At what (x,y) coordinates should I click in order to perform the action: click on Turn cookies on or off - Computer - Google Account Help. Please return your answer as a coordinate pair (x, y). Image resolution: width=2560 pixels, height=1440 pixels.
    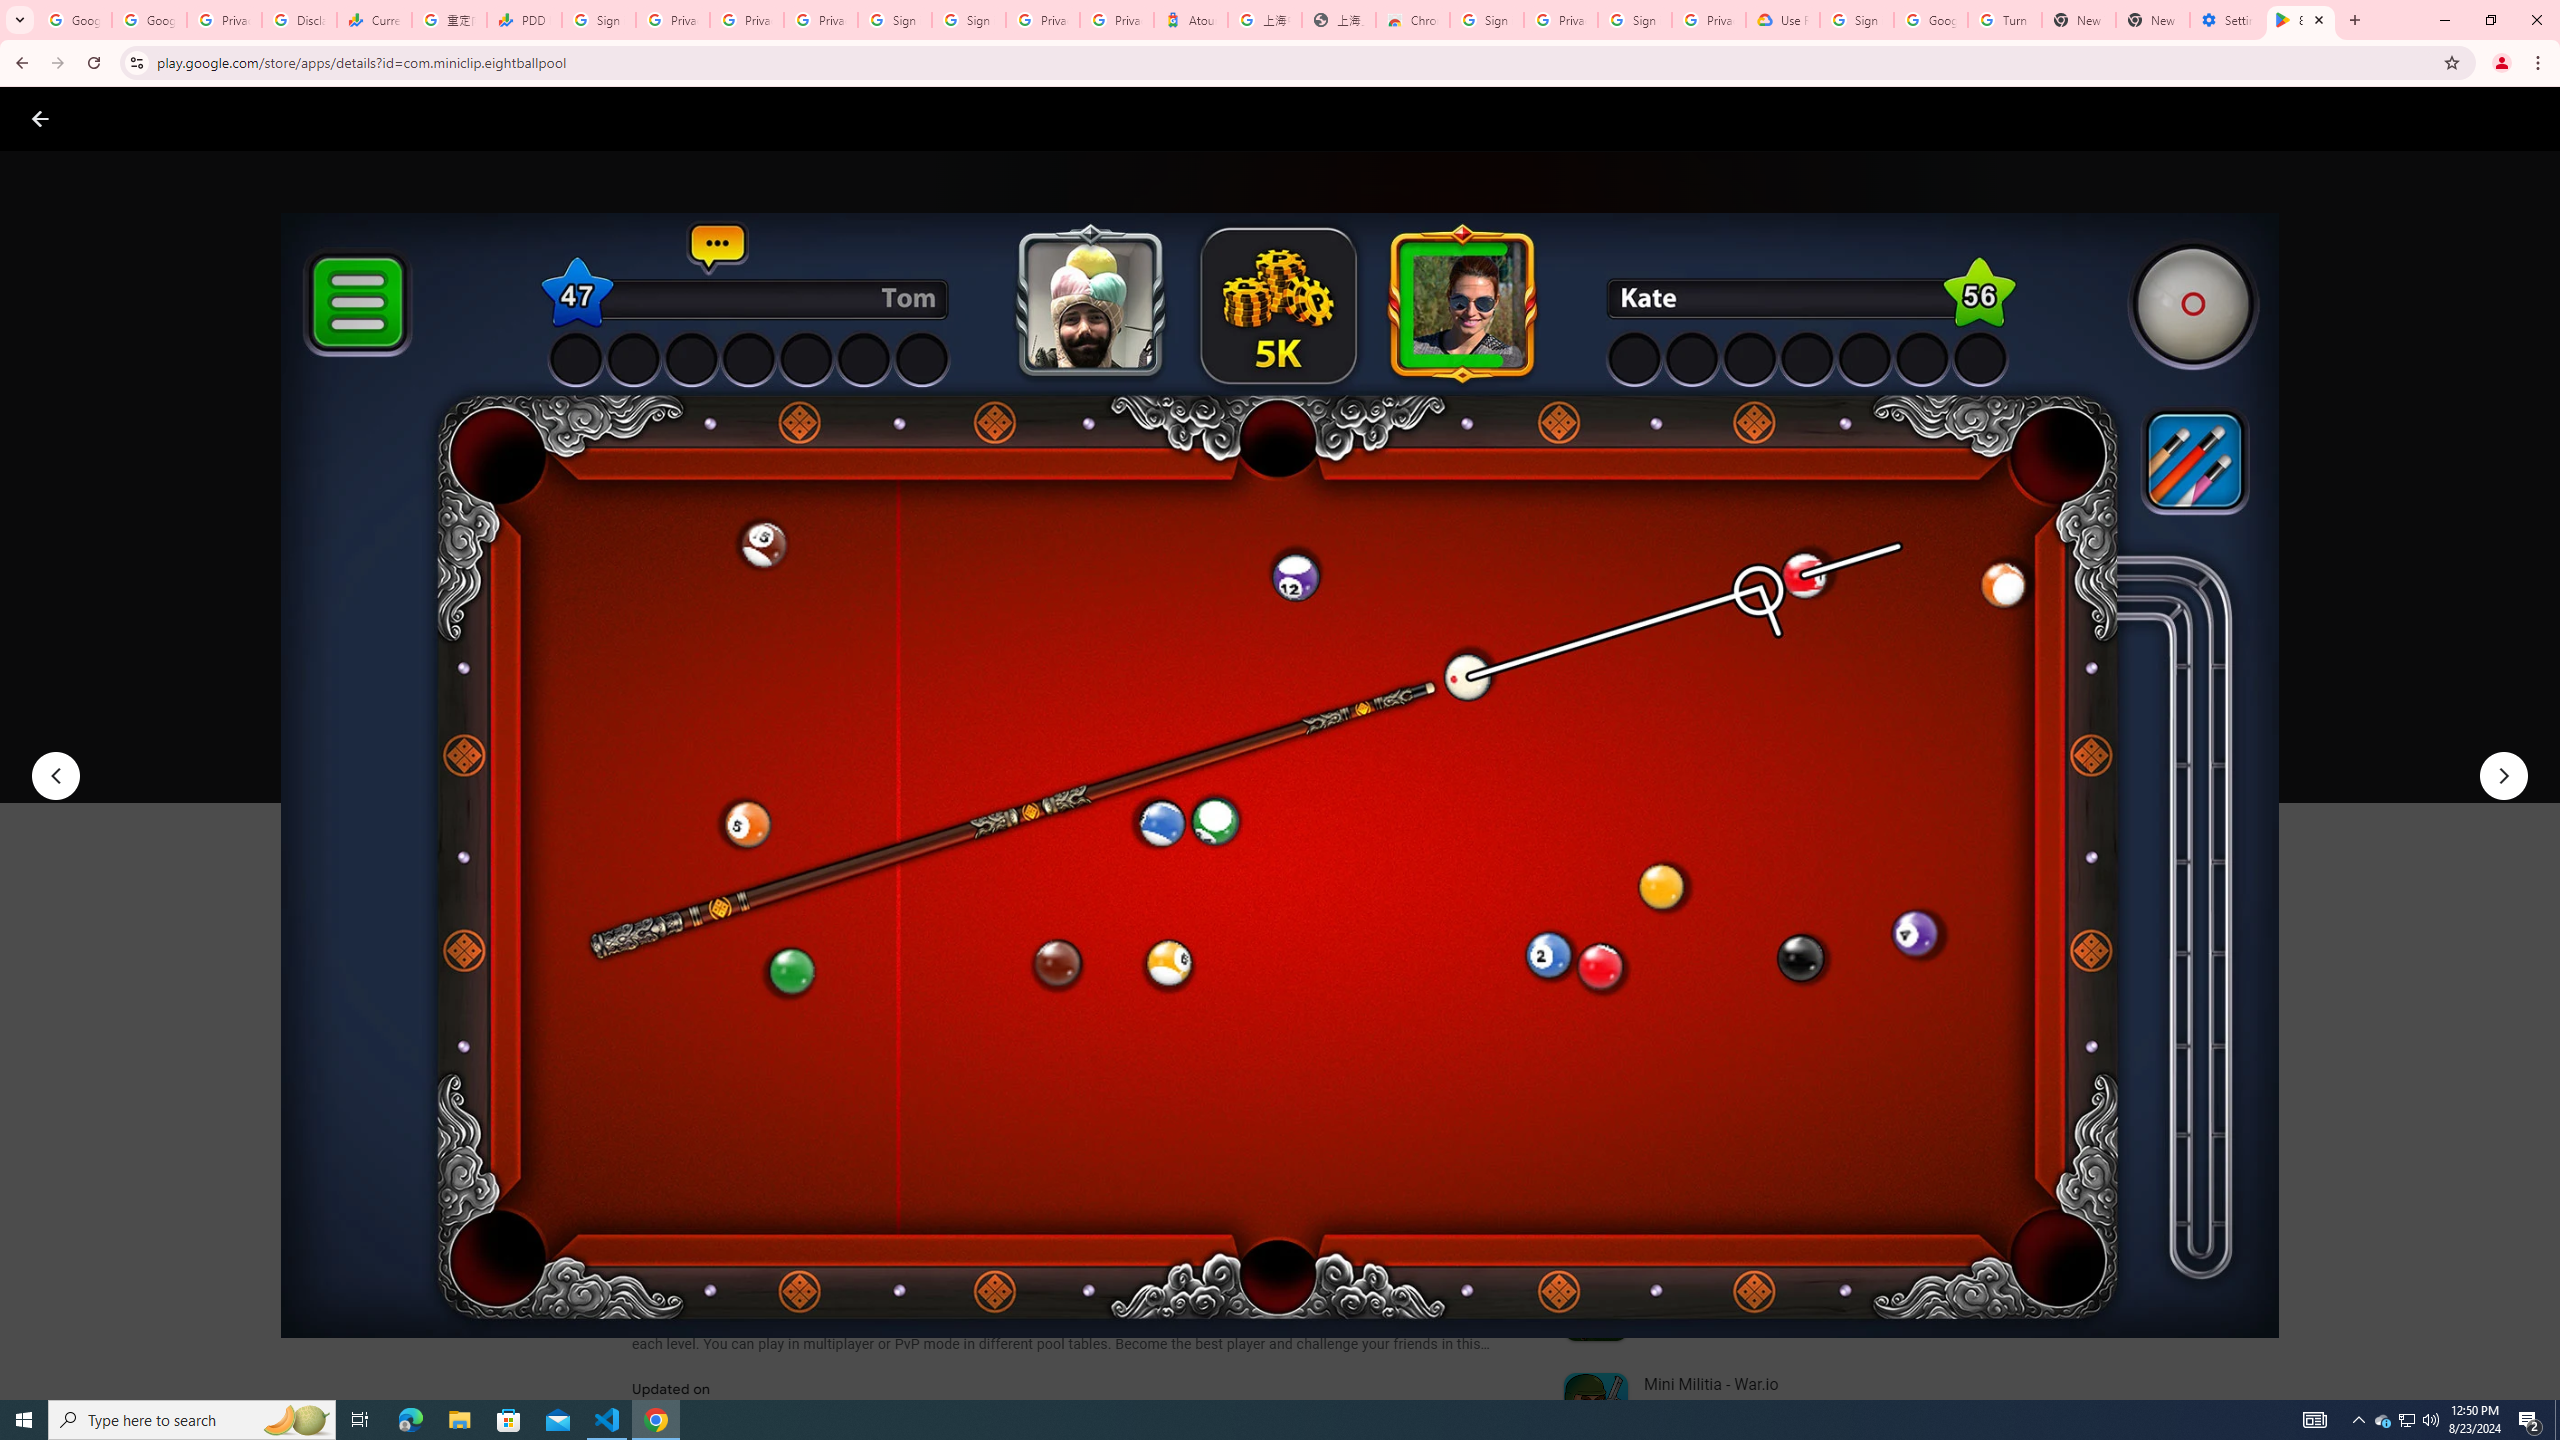
    Looking at the image, I should click on (2004, 20).